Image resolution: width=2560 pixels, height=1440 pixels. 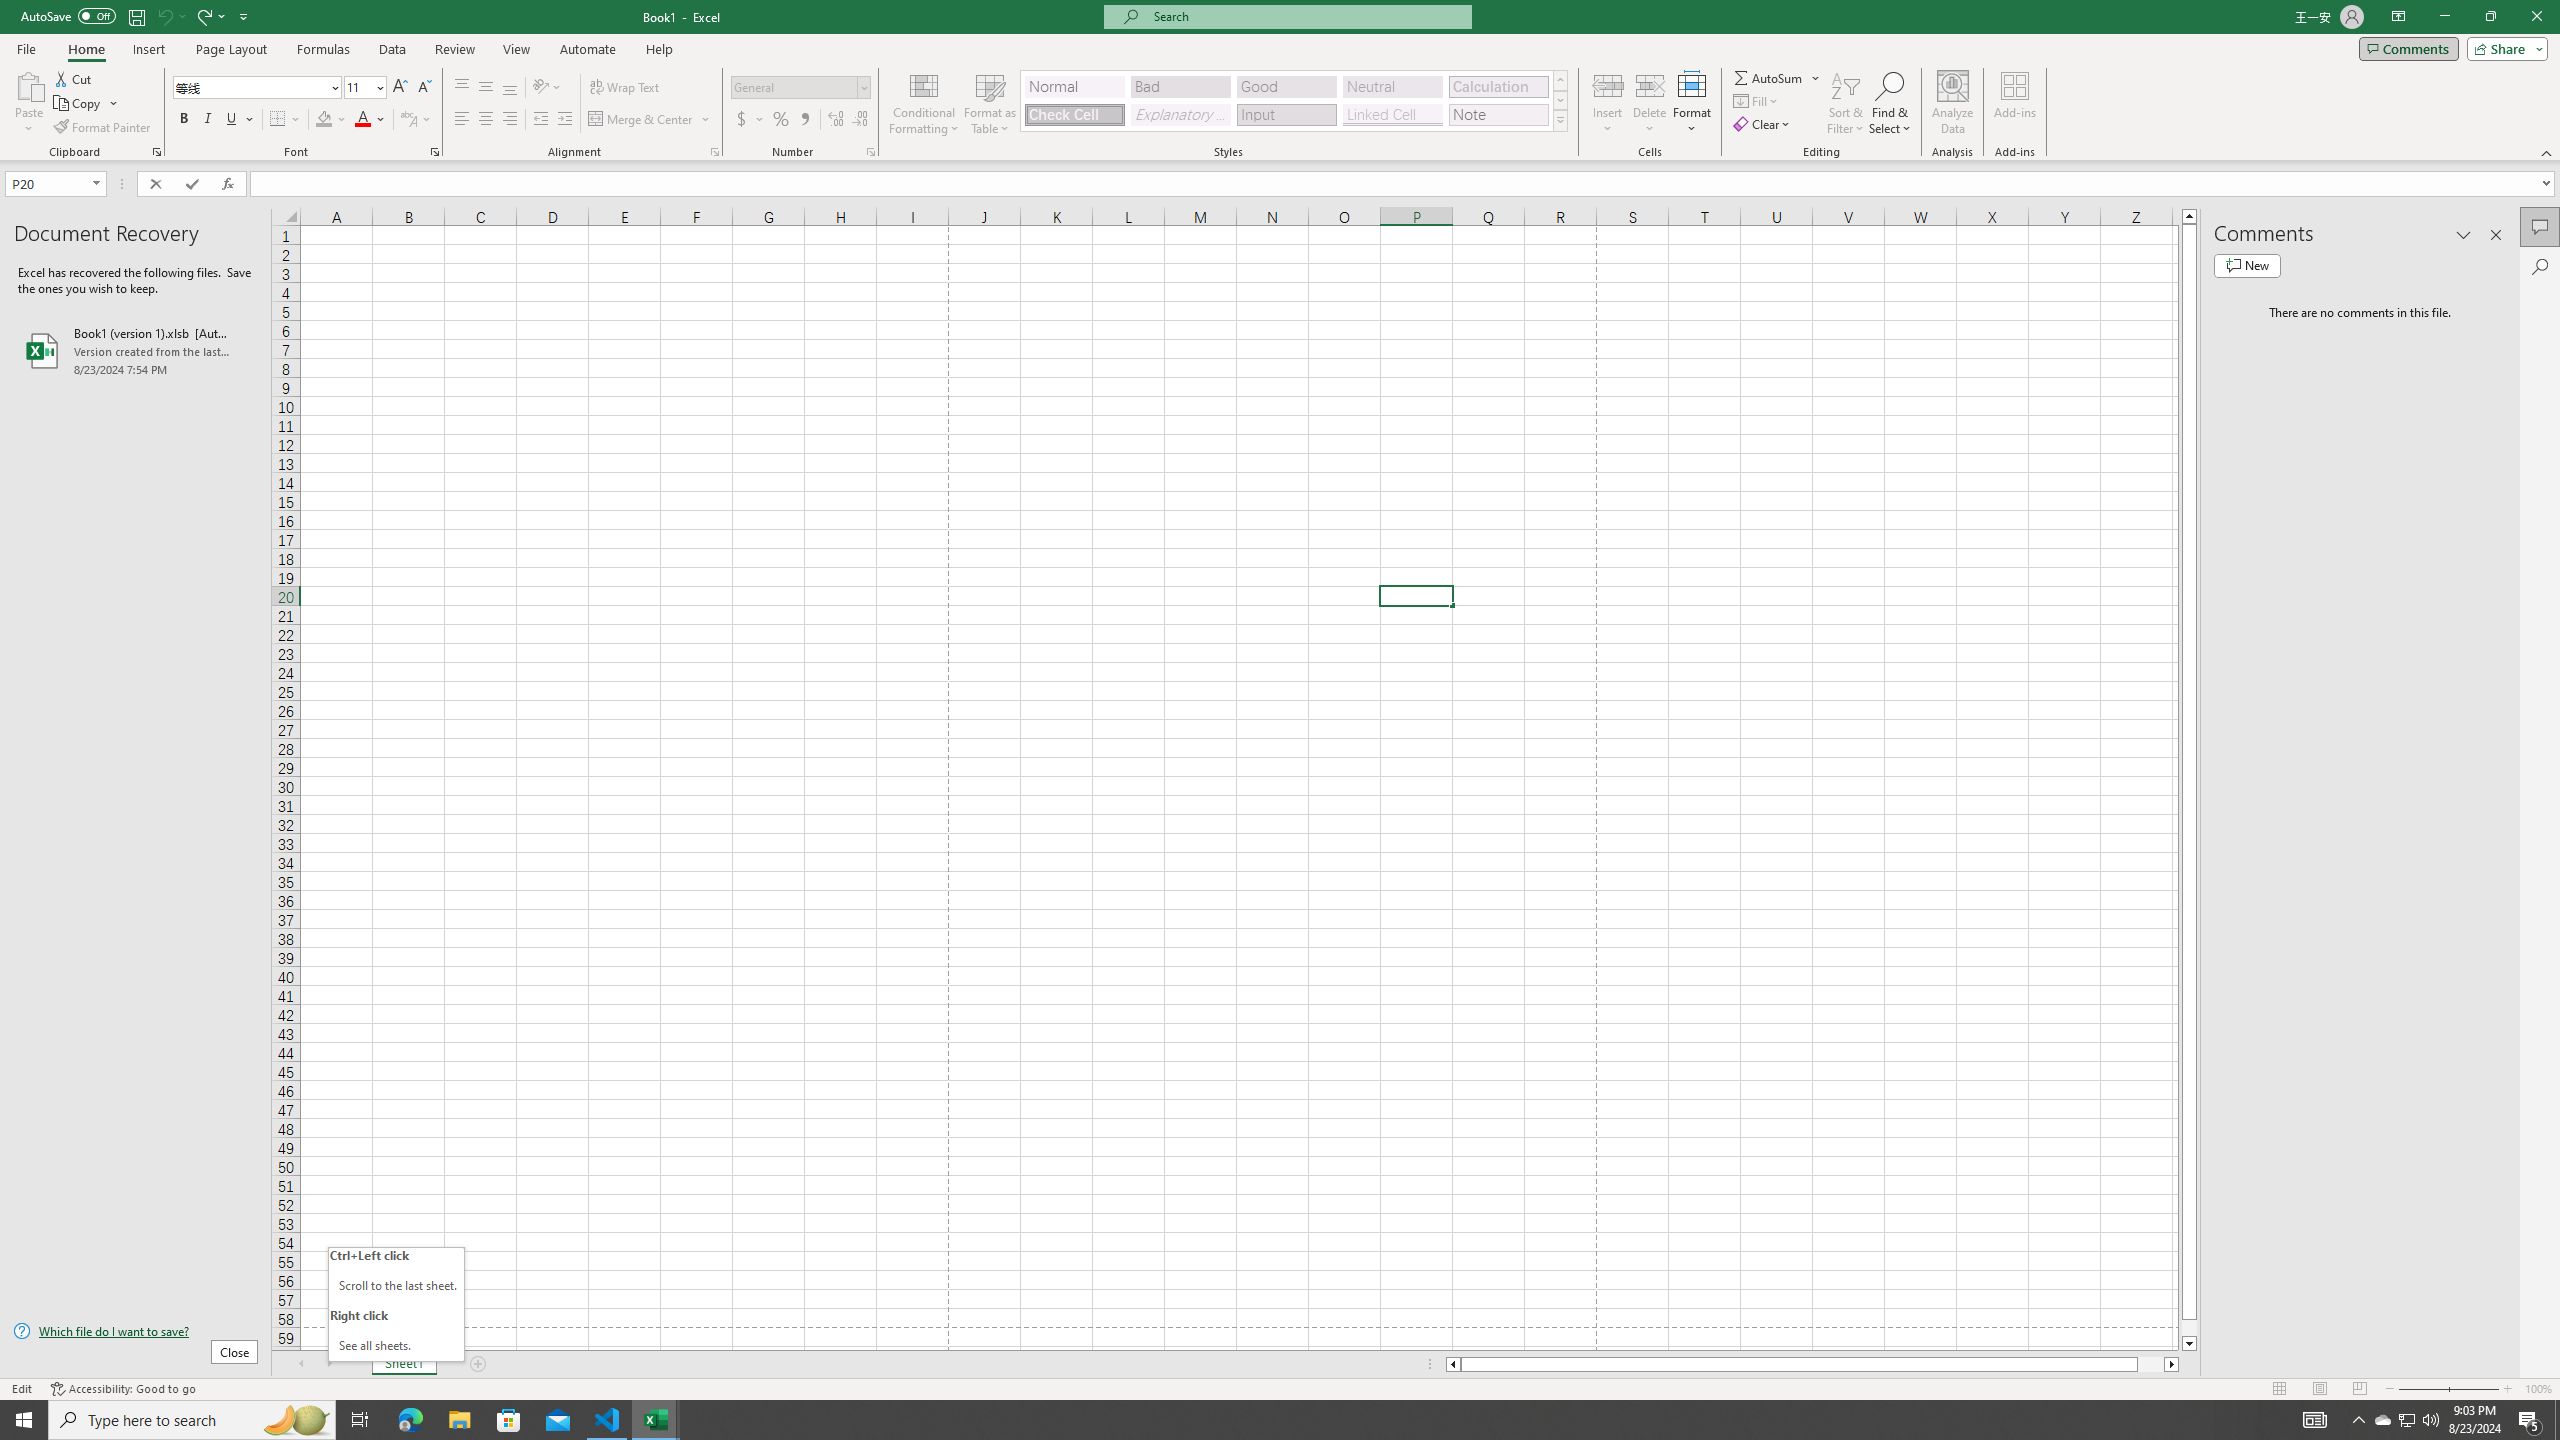 I want to click on Sum, so click(x=1770, y=78).